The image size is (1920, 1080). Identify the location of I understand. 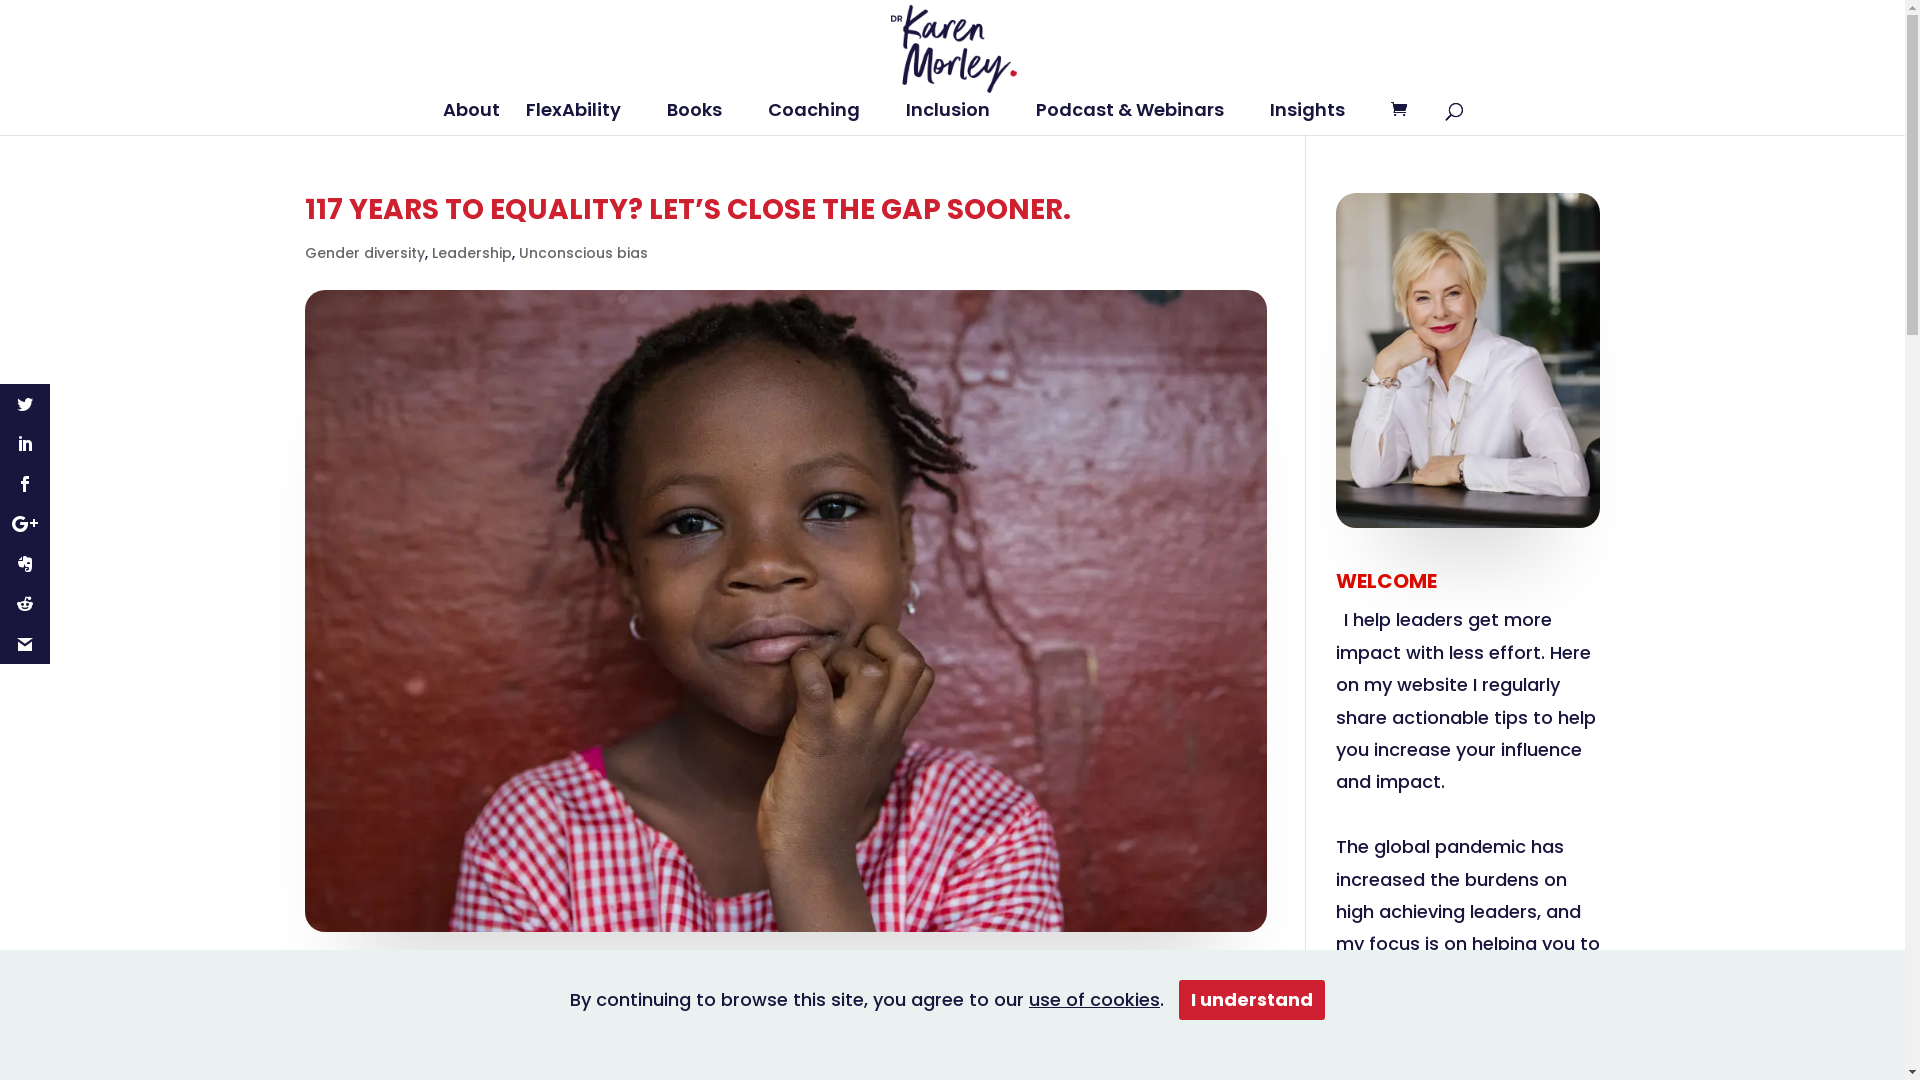
(1252, 1000).